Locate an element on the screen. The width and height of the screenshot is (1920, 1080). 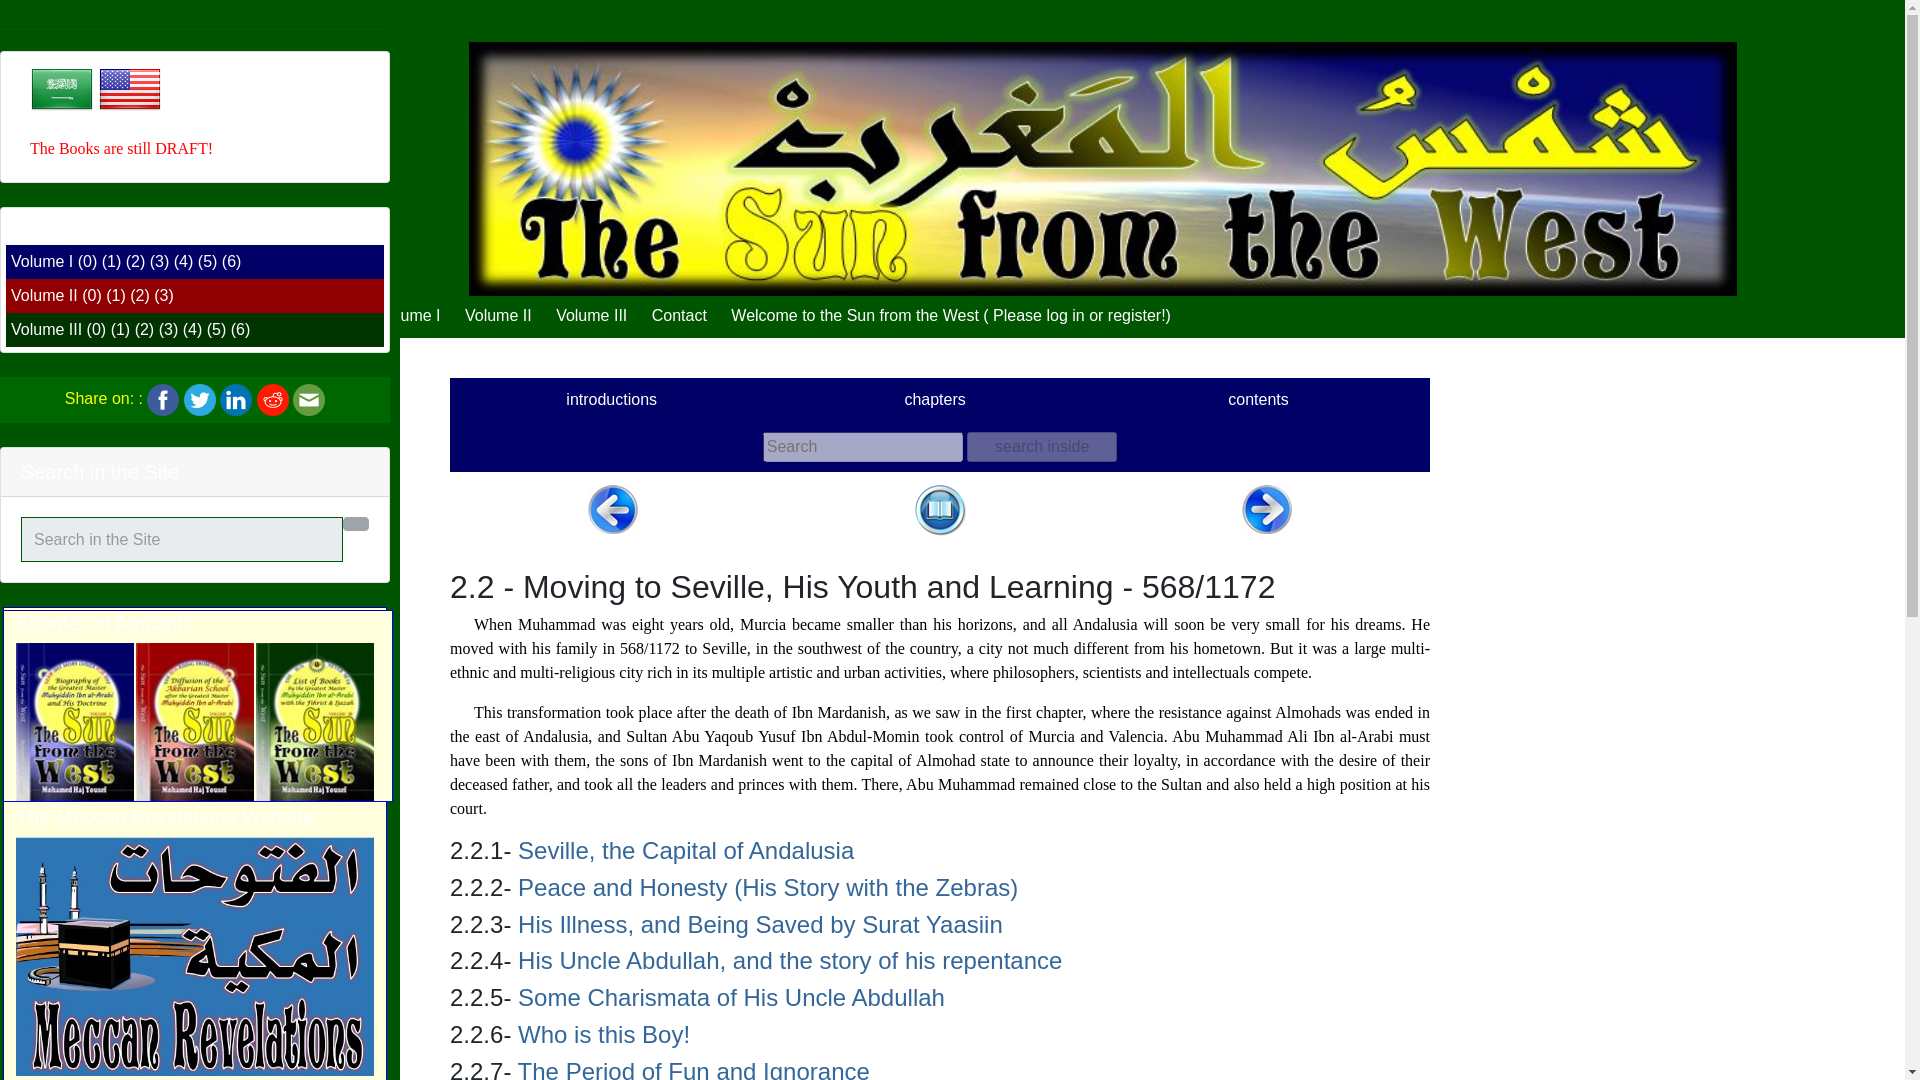
Volume I is located at coordinates (42, 261).